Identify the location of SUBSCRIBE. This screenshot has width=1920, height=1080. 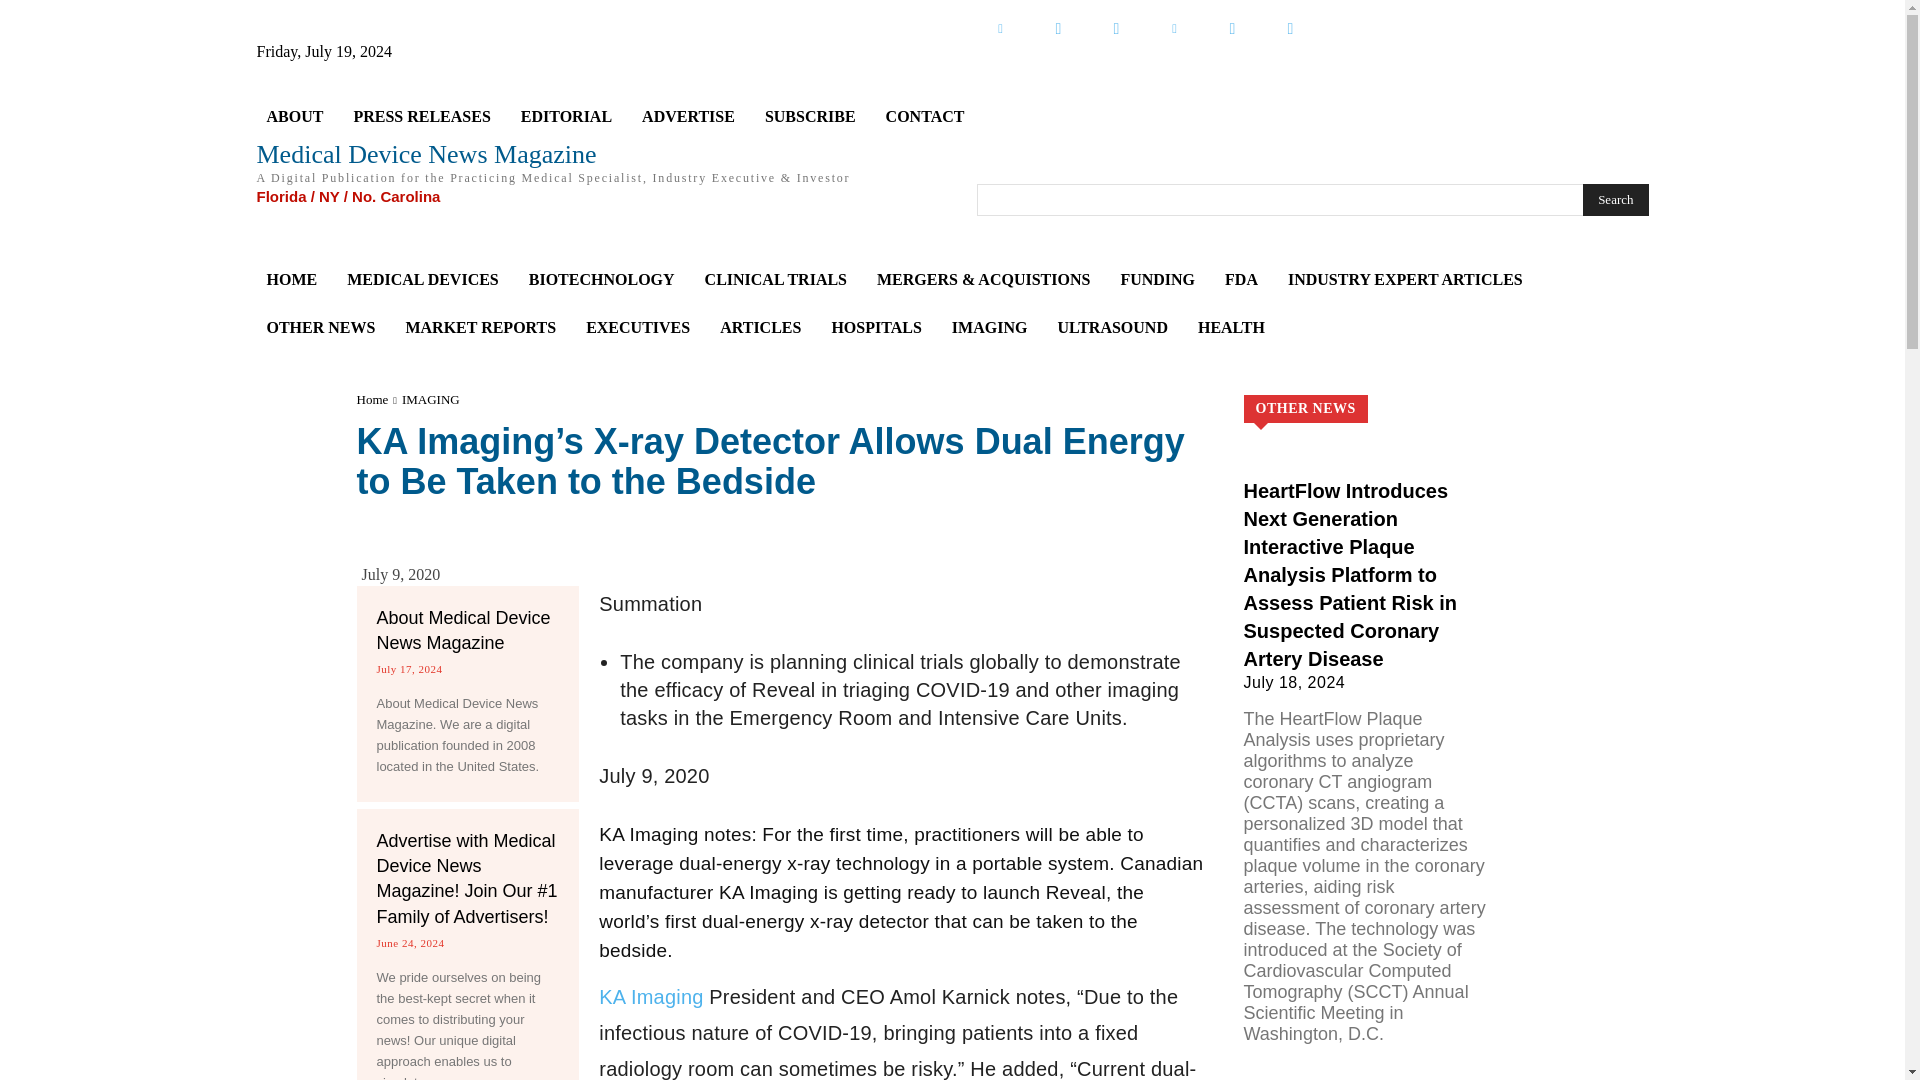
(810, 116).